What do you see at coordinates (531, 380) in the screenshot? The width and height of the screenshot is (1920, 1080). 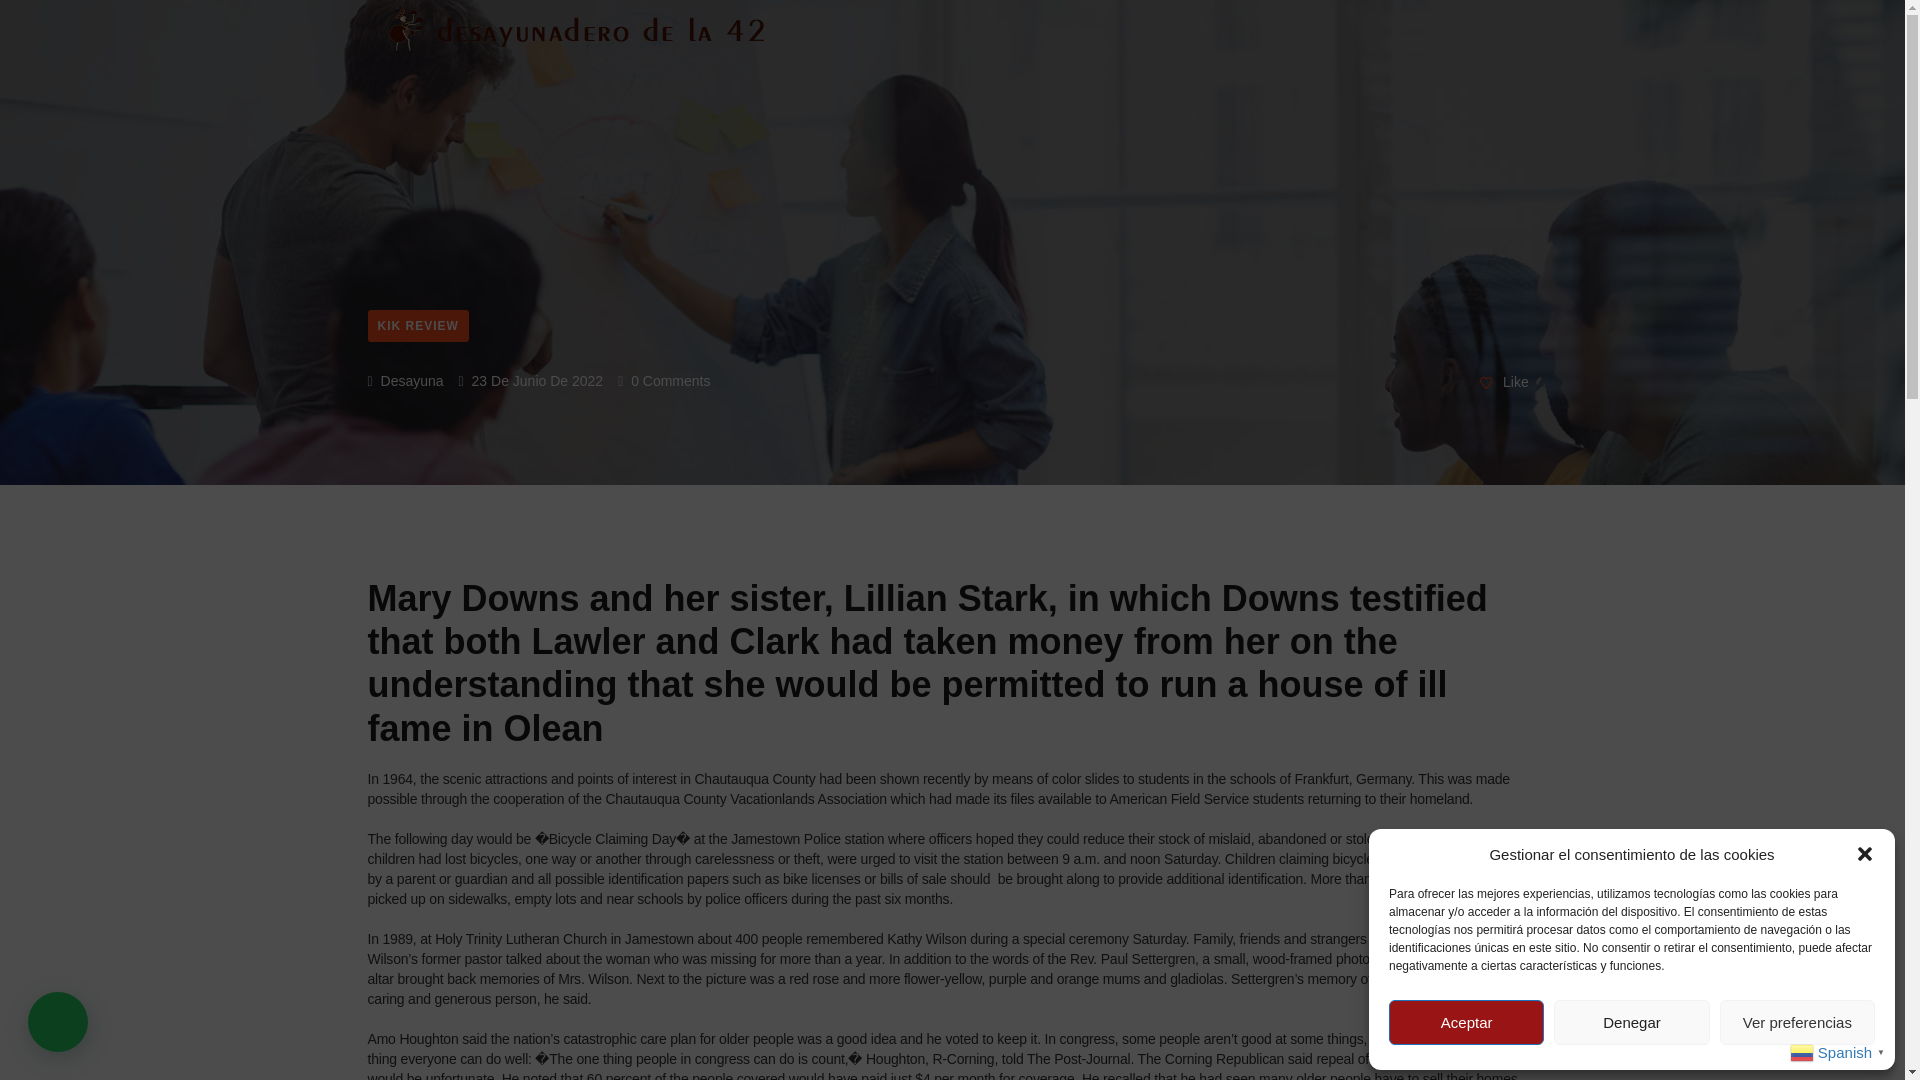 I see `23 De Junio De 2022` at bounding box center [531, 380].